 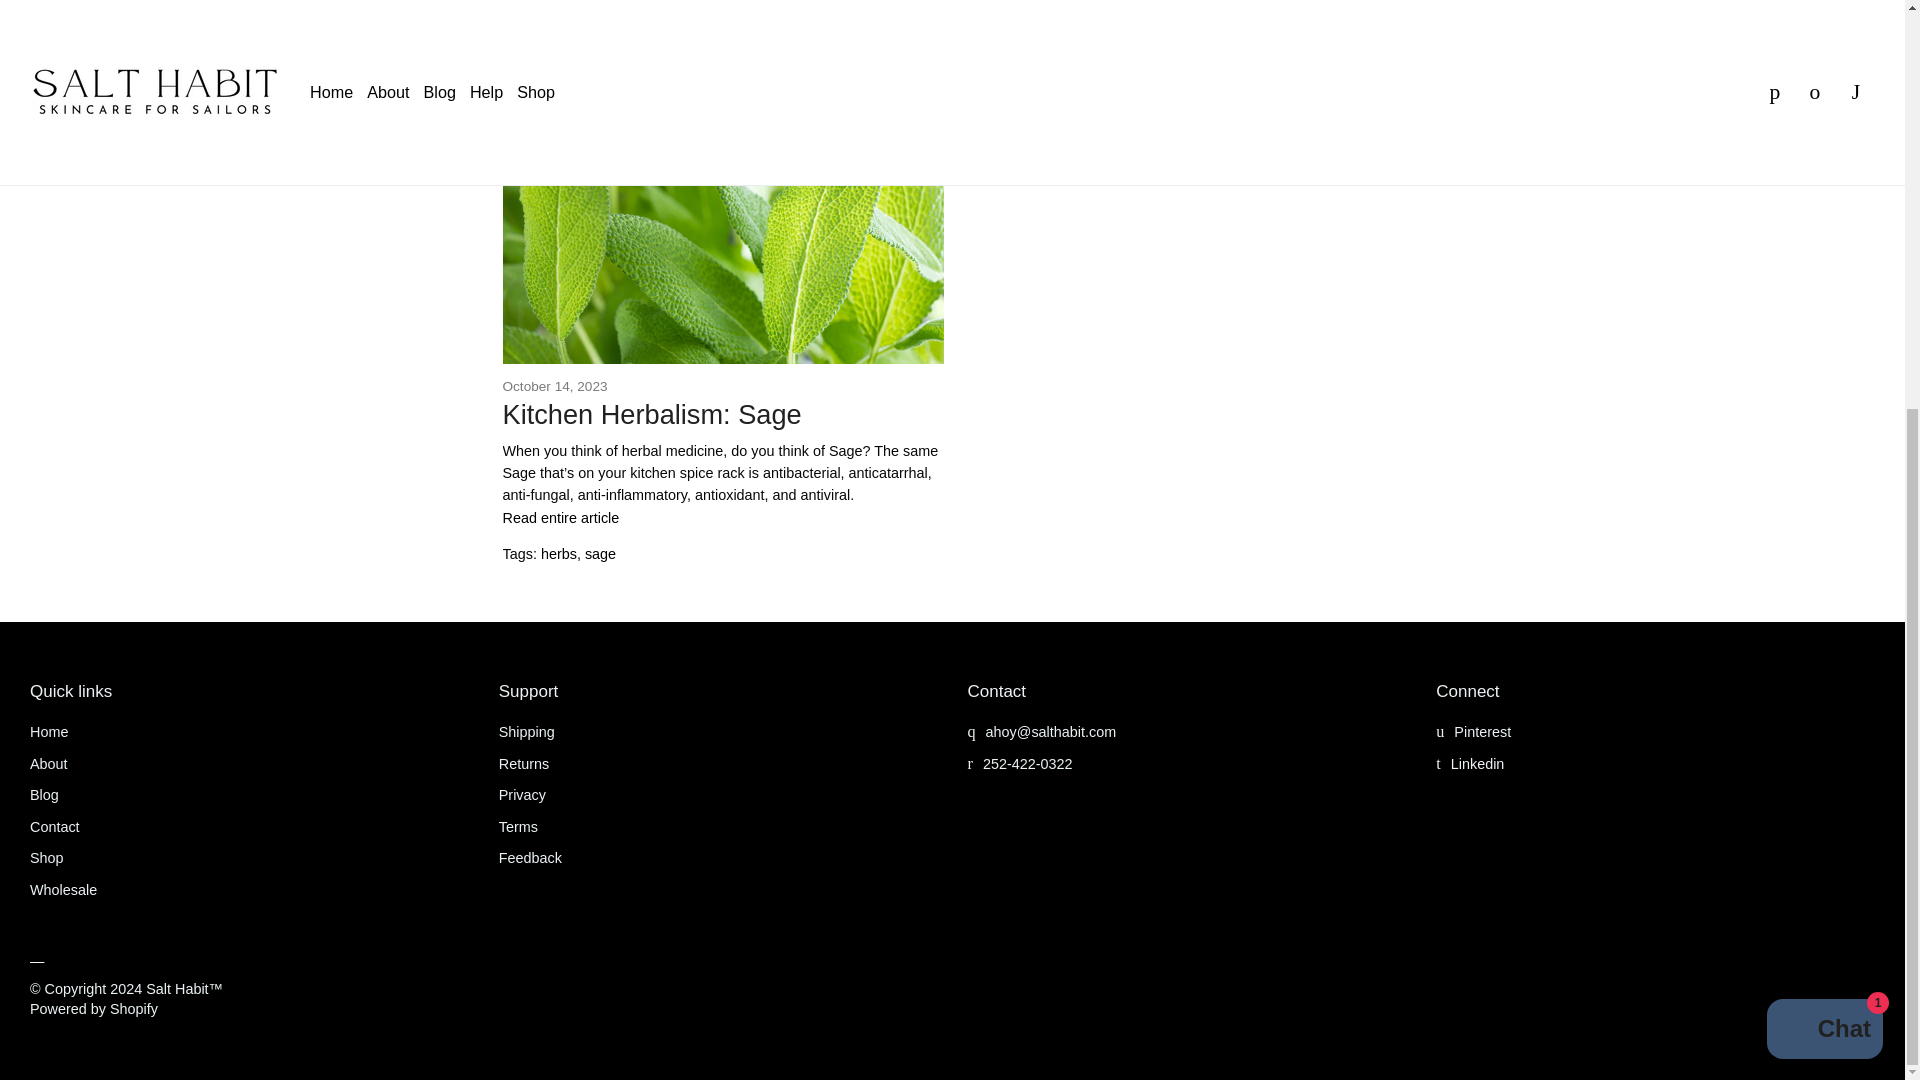 What do you see at coordinates (44, 795) in the screenshot?
I see `Blog` at bounding box center [44, 795].